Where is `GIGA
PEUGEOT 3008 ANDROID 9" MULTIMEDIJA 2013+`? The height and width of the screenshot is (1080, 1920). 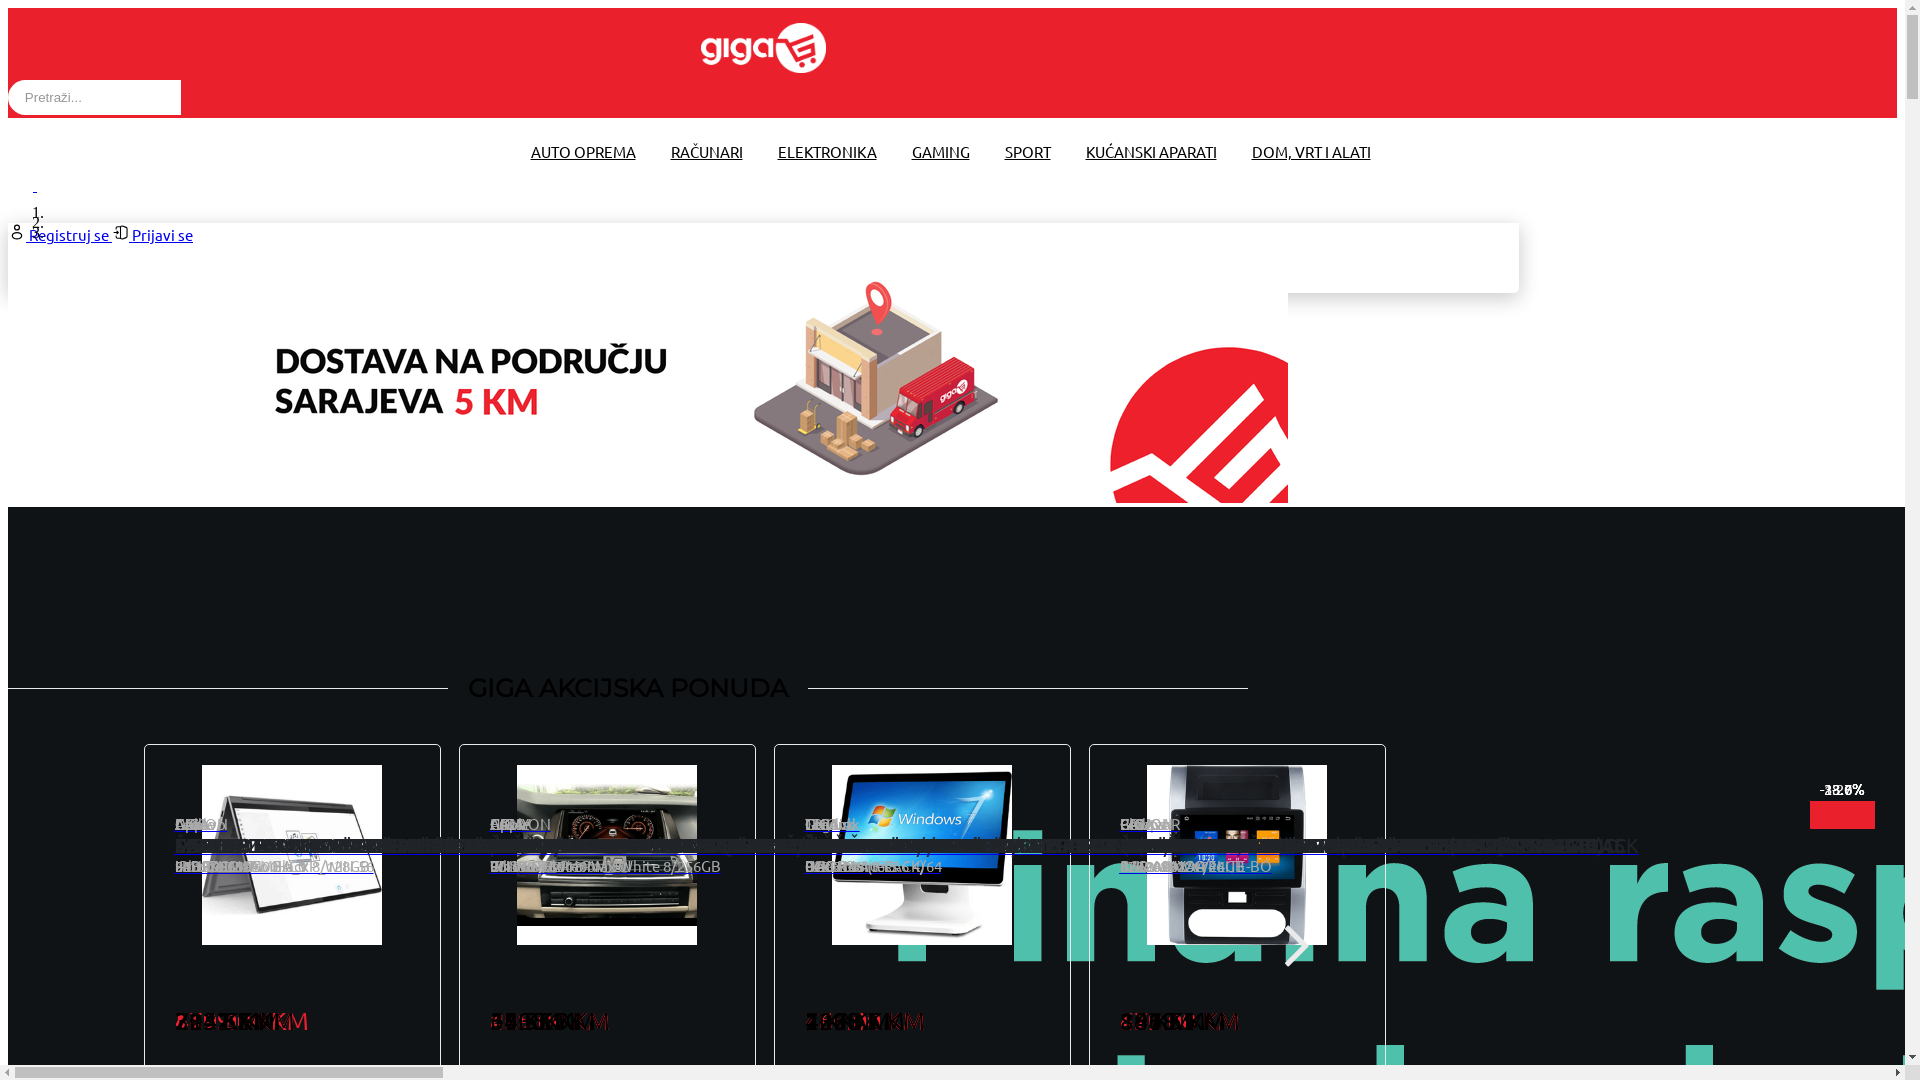 GIGA
PEUGEOT 3008 ANDROID 9" MULTIMEDIJA 2013+ is located at coordinates (397, 836).